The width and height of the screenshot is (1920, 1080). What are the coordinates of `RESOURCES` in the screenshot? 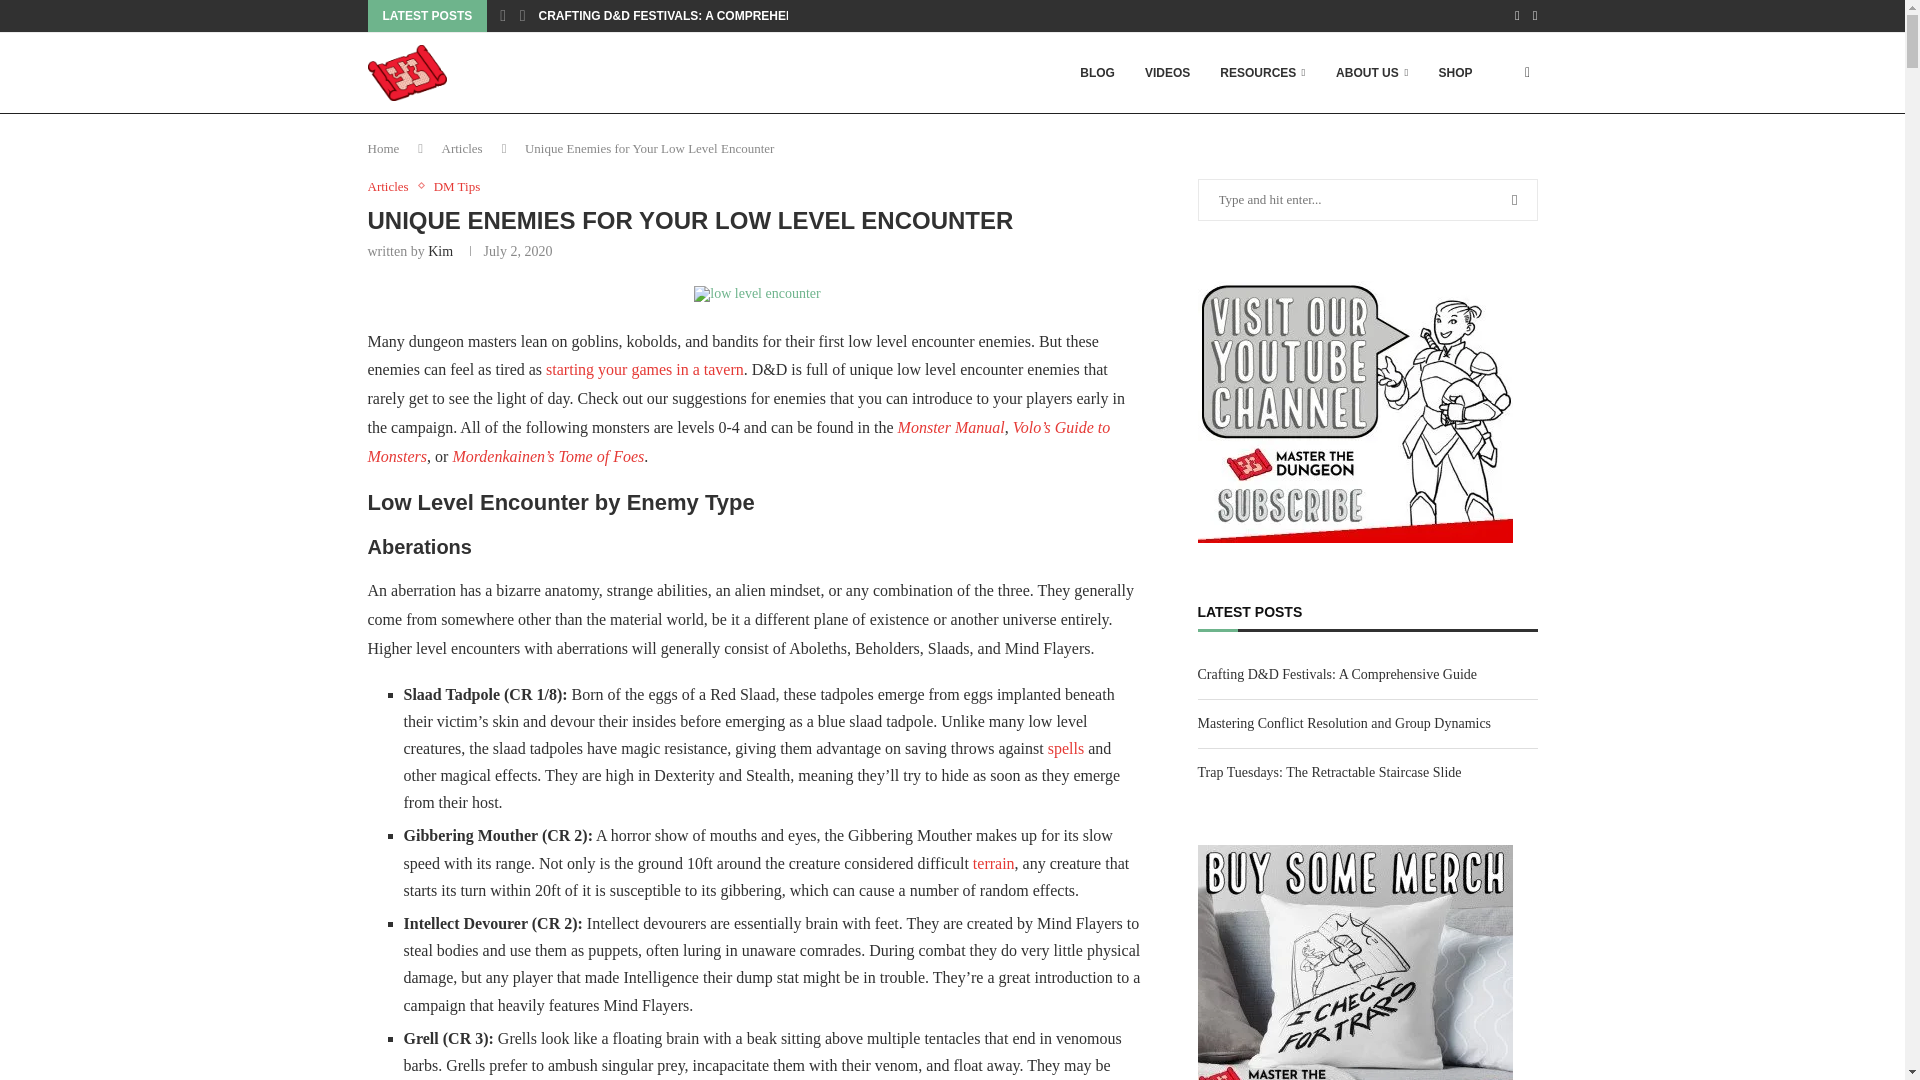 It's located at (1262, 73).